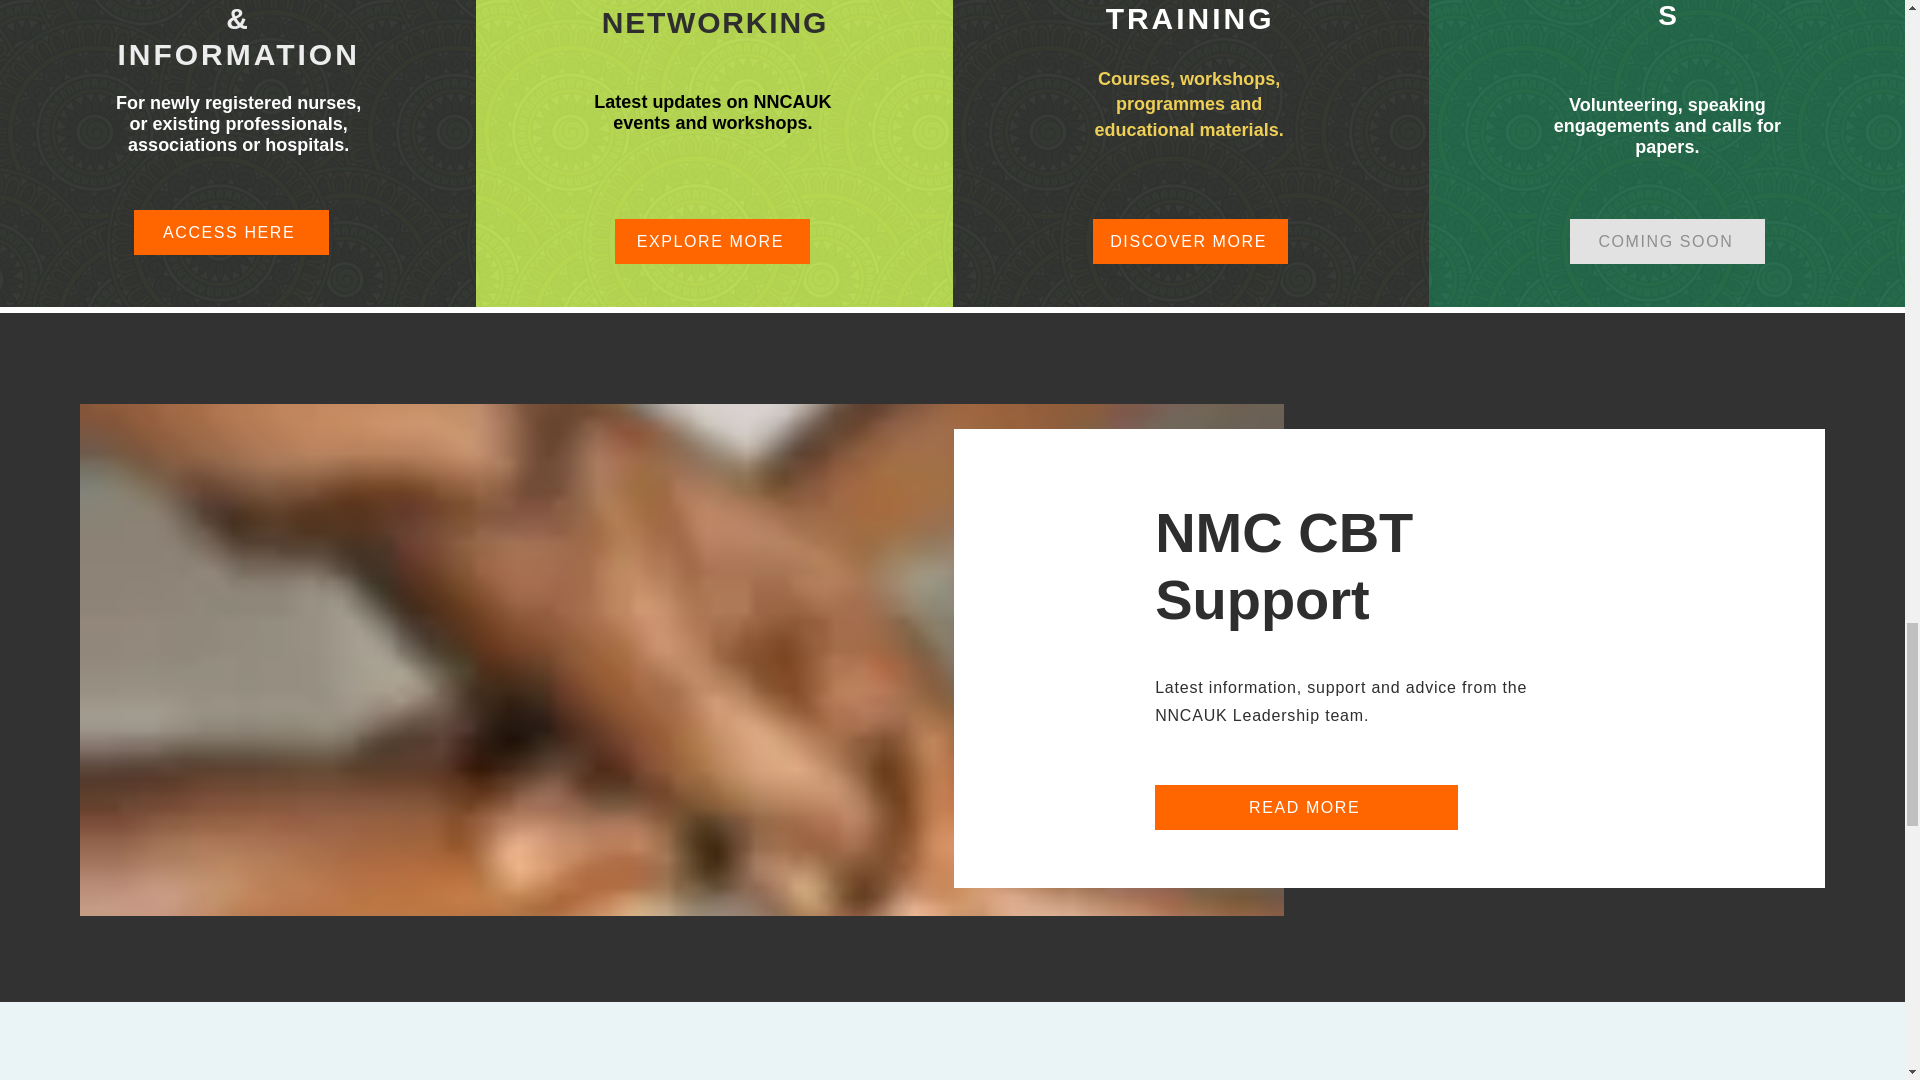 The image size is (1920, 1080). What do you see at coordinates (712, 241) in the screenshot?
I see `EXPLORE MORE` at bounding box center [712, 241].